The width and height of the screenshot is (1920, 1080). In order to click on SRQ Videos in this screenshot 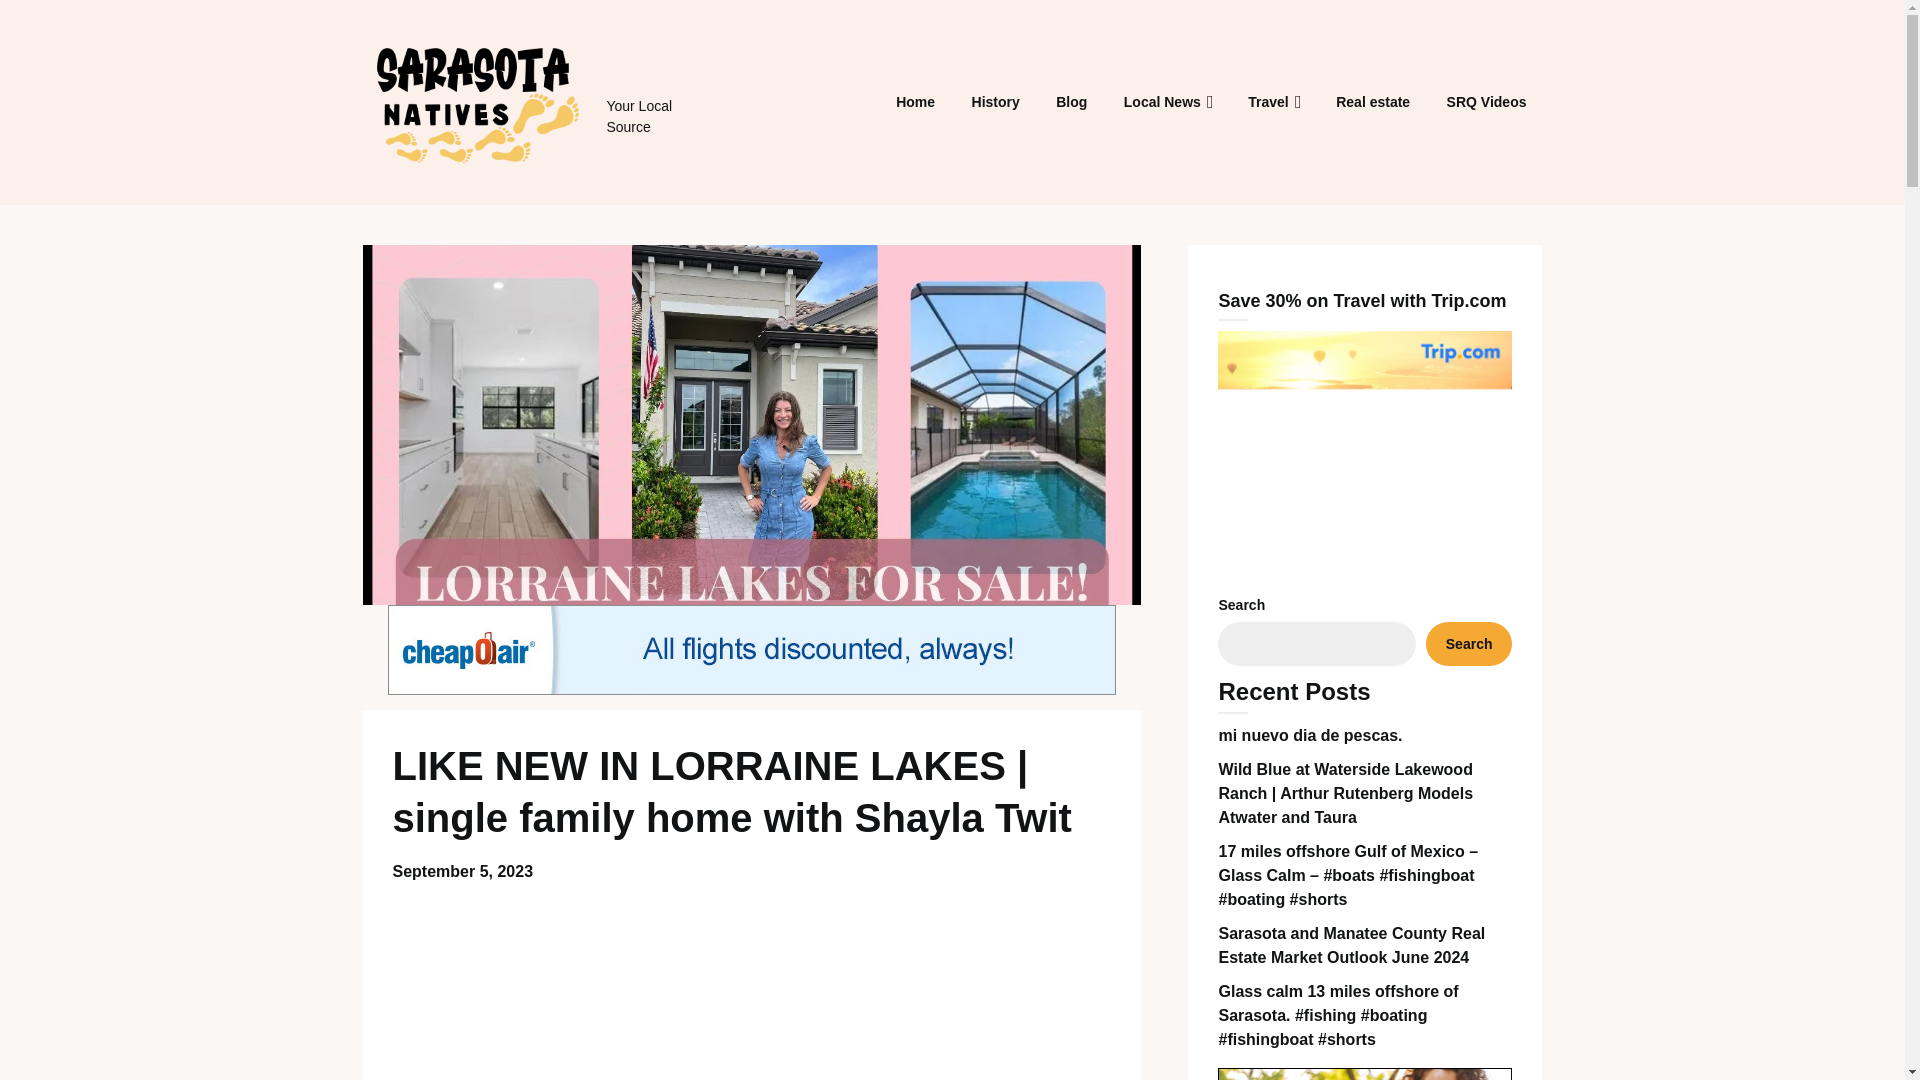, I will do `click(1486, 102)`.